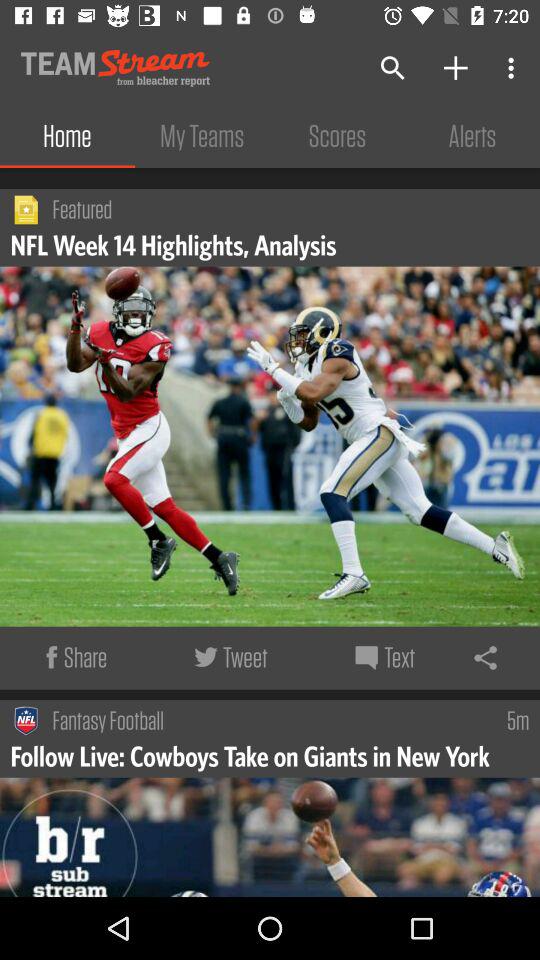 The height and width of the screenshot is (960, 540). Describe the element at coordinates (514, 68) in the screenshot. I see `press the item above the alerts item` at that location.